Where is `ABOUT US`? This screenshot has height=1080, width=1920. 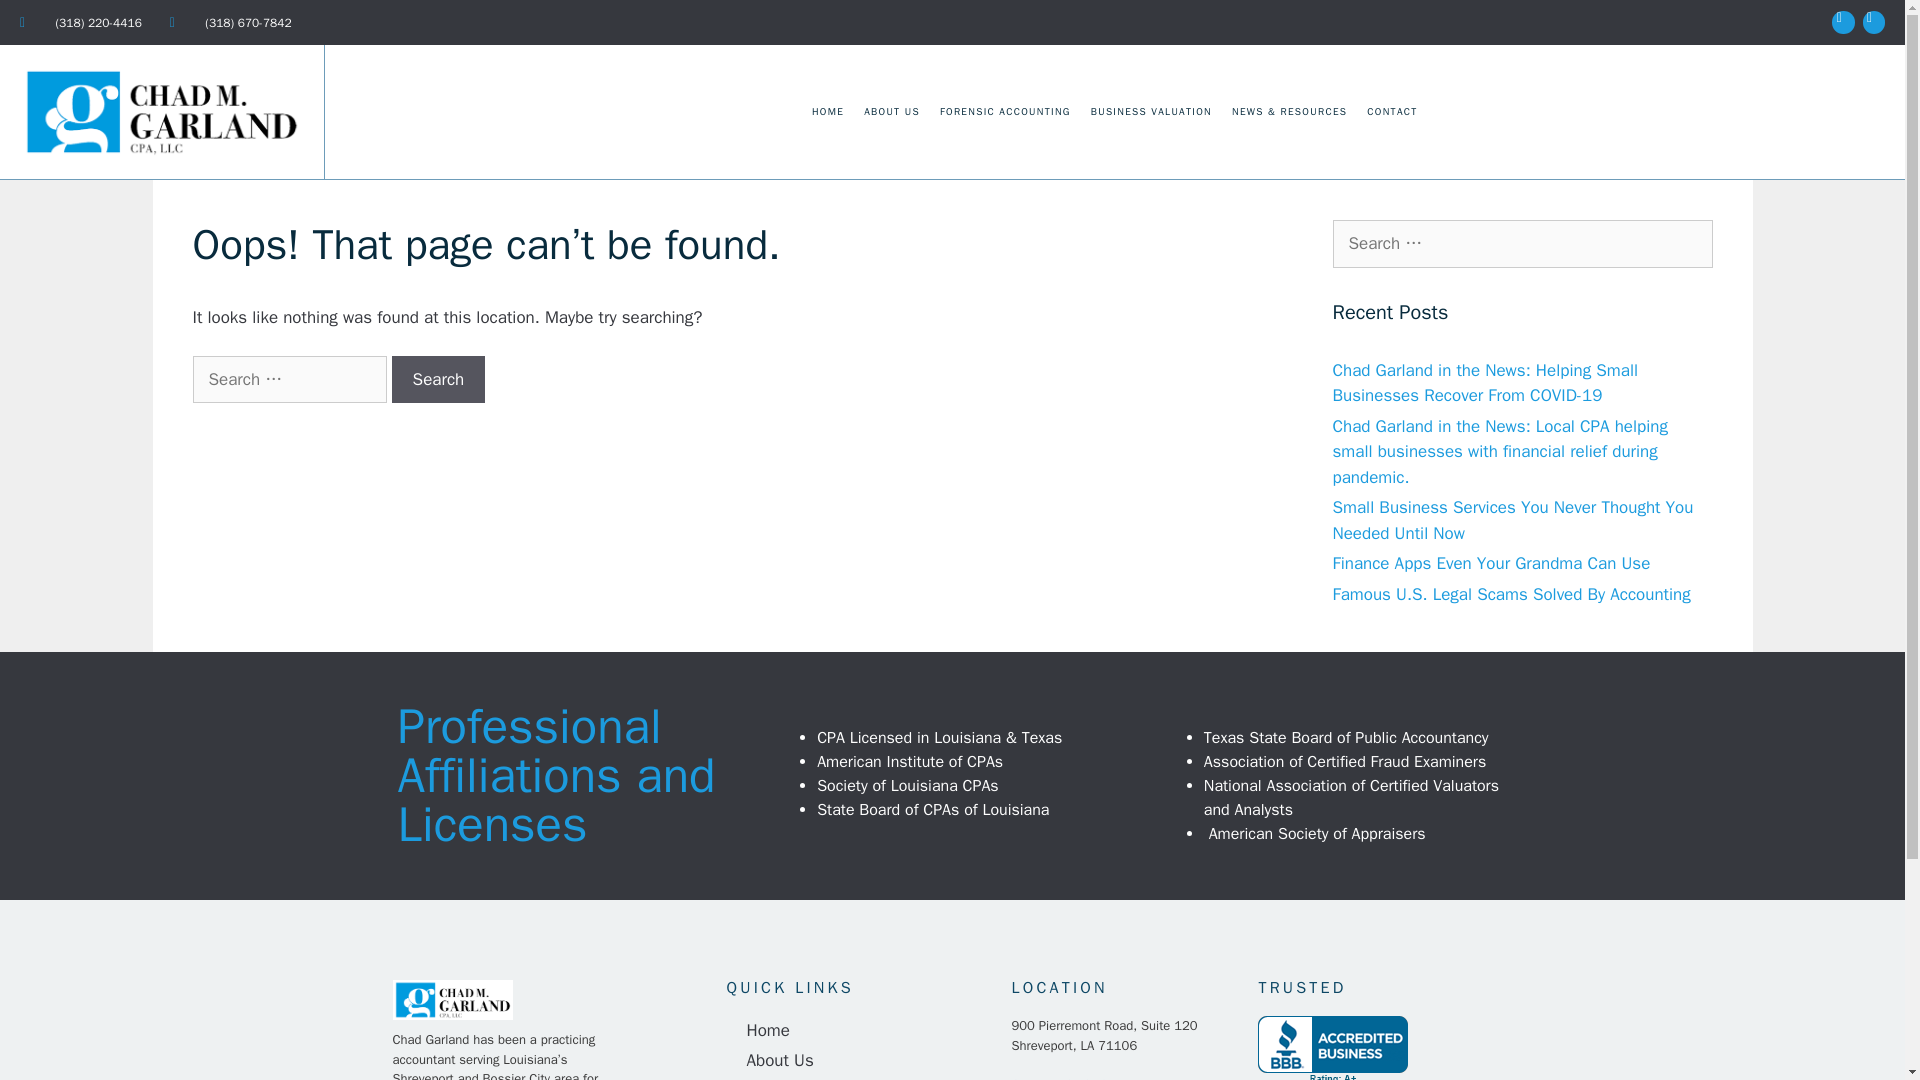
ABOUT US is located at coordinates (892, 112).